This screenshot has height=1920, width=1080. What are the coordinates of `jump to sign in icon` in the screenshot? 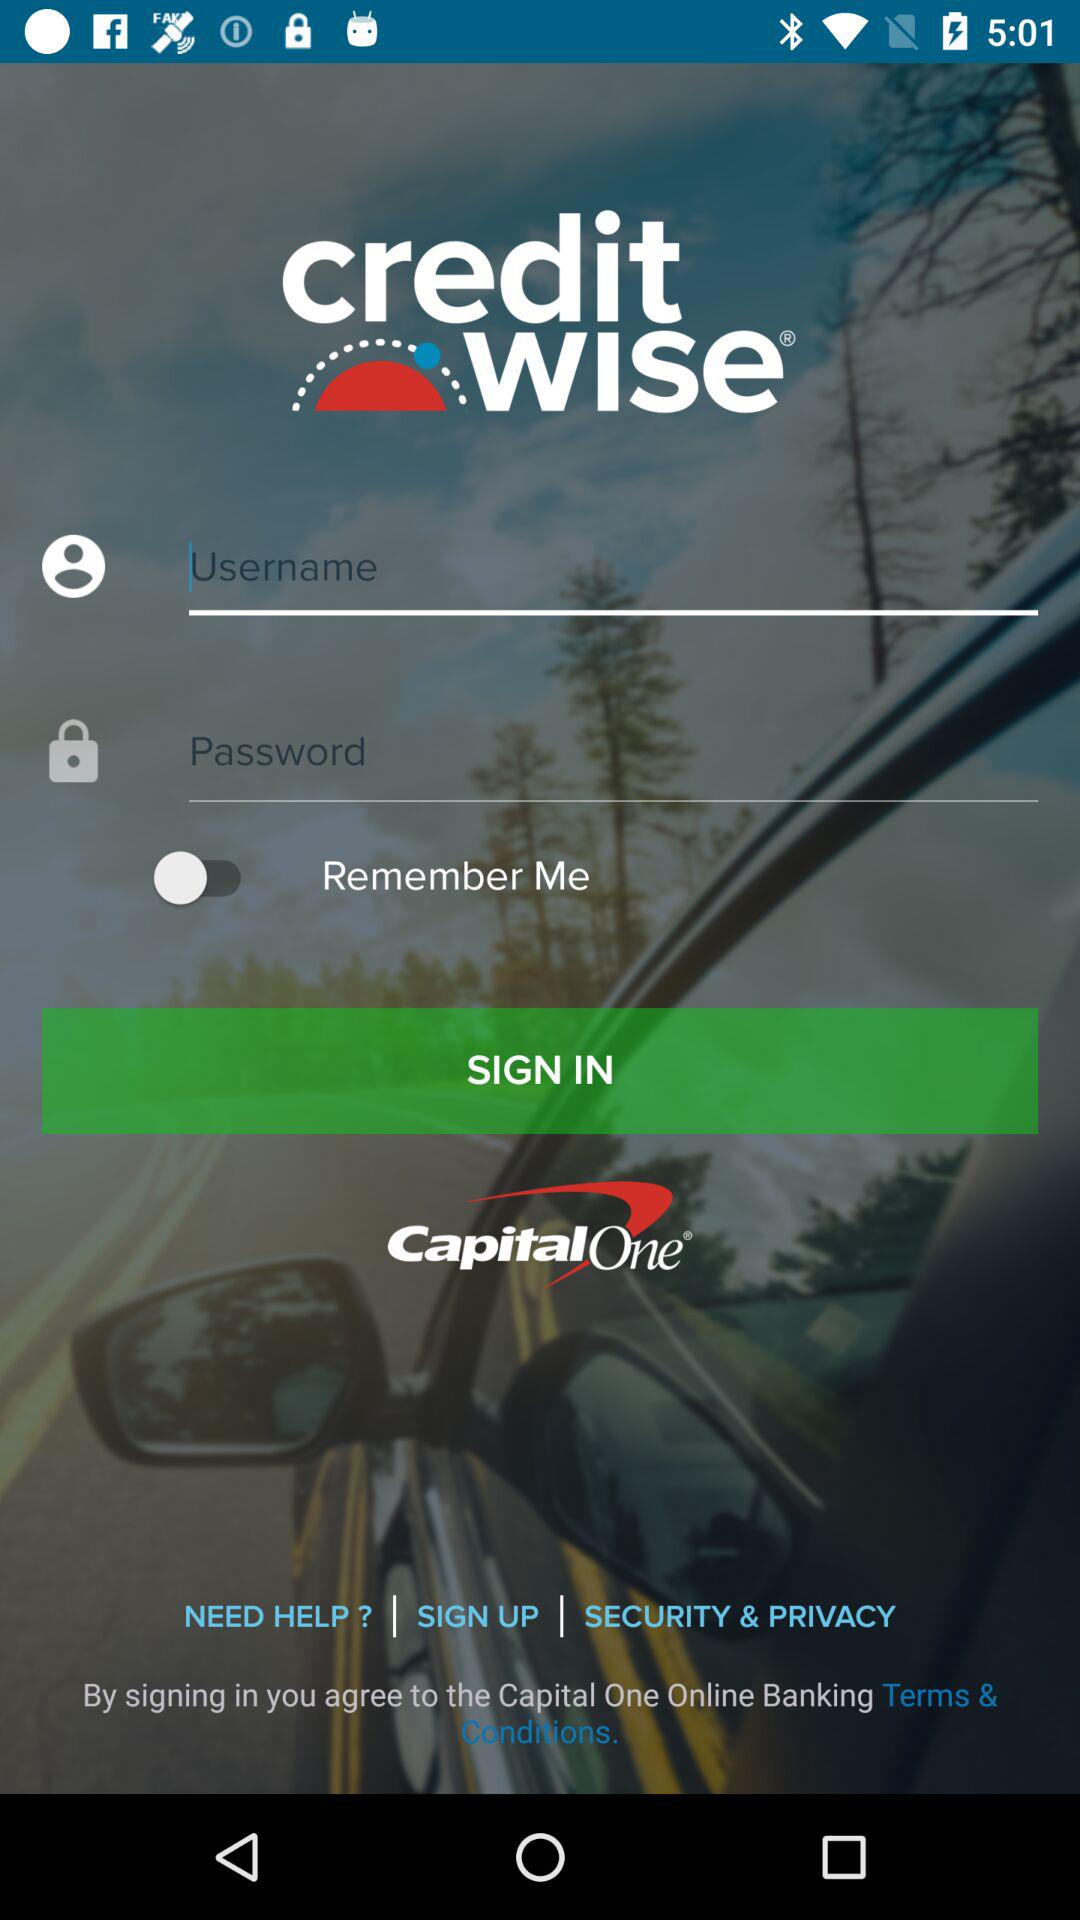 It's located at (540, 1070).